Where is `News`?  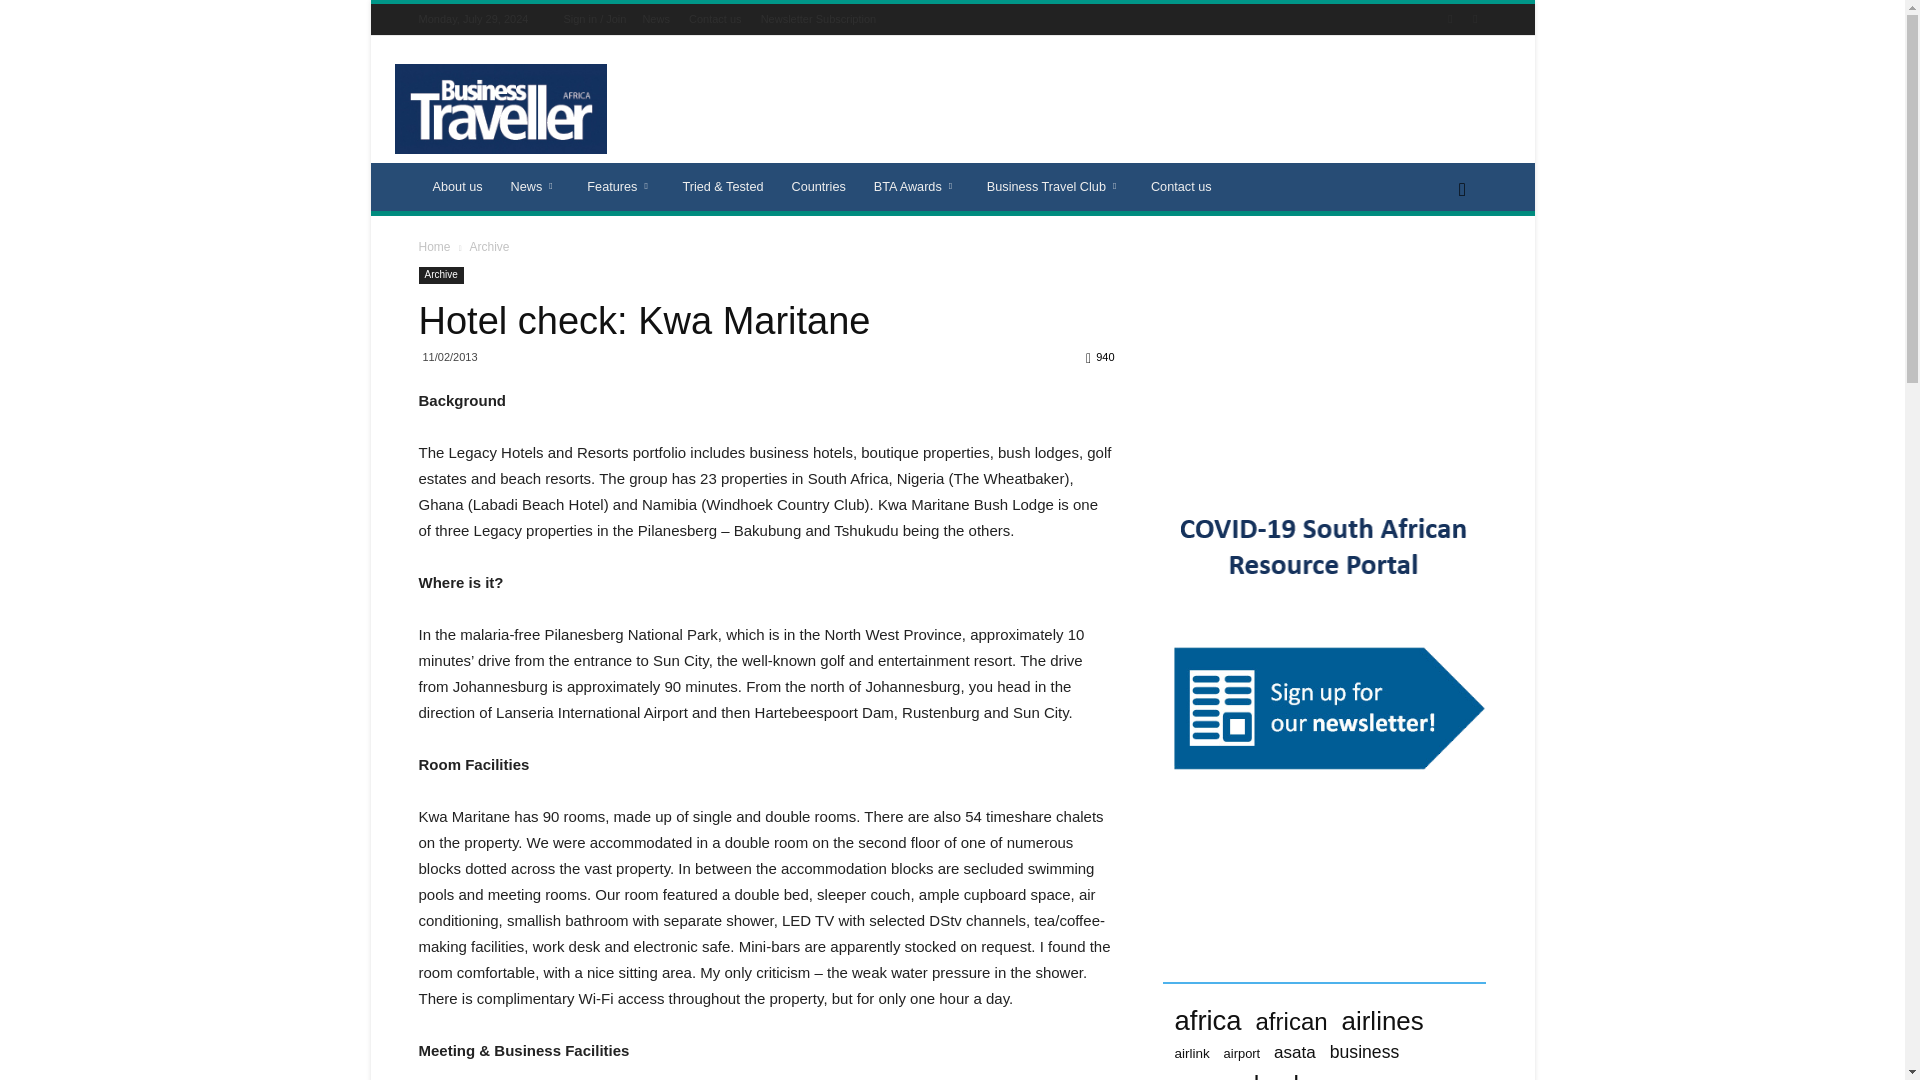
News is located at coordinates (656, 18).